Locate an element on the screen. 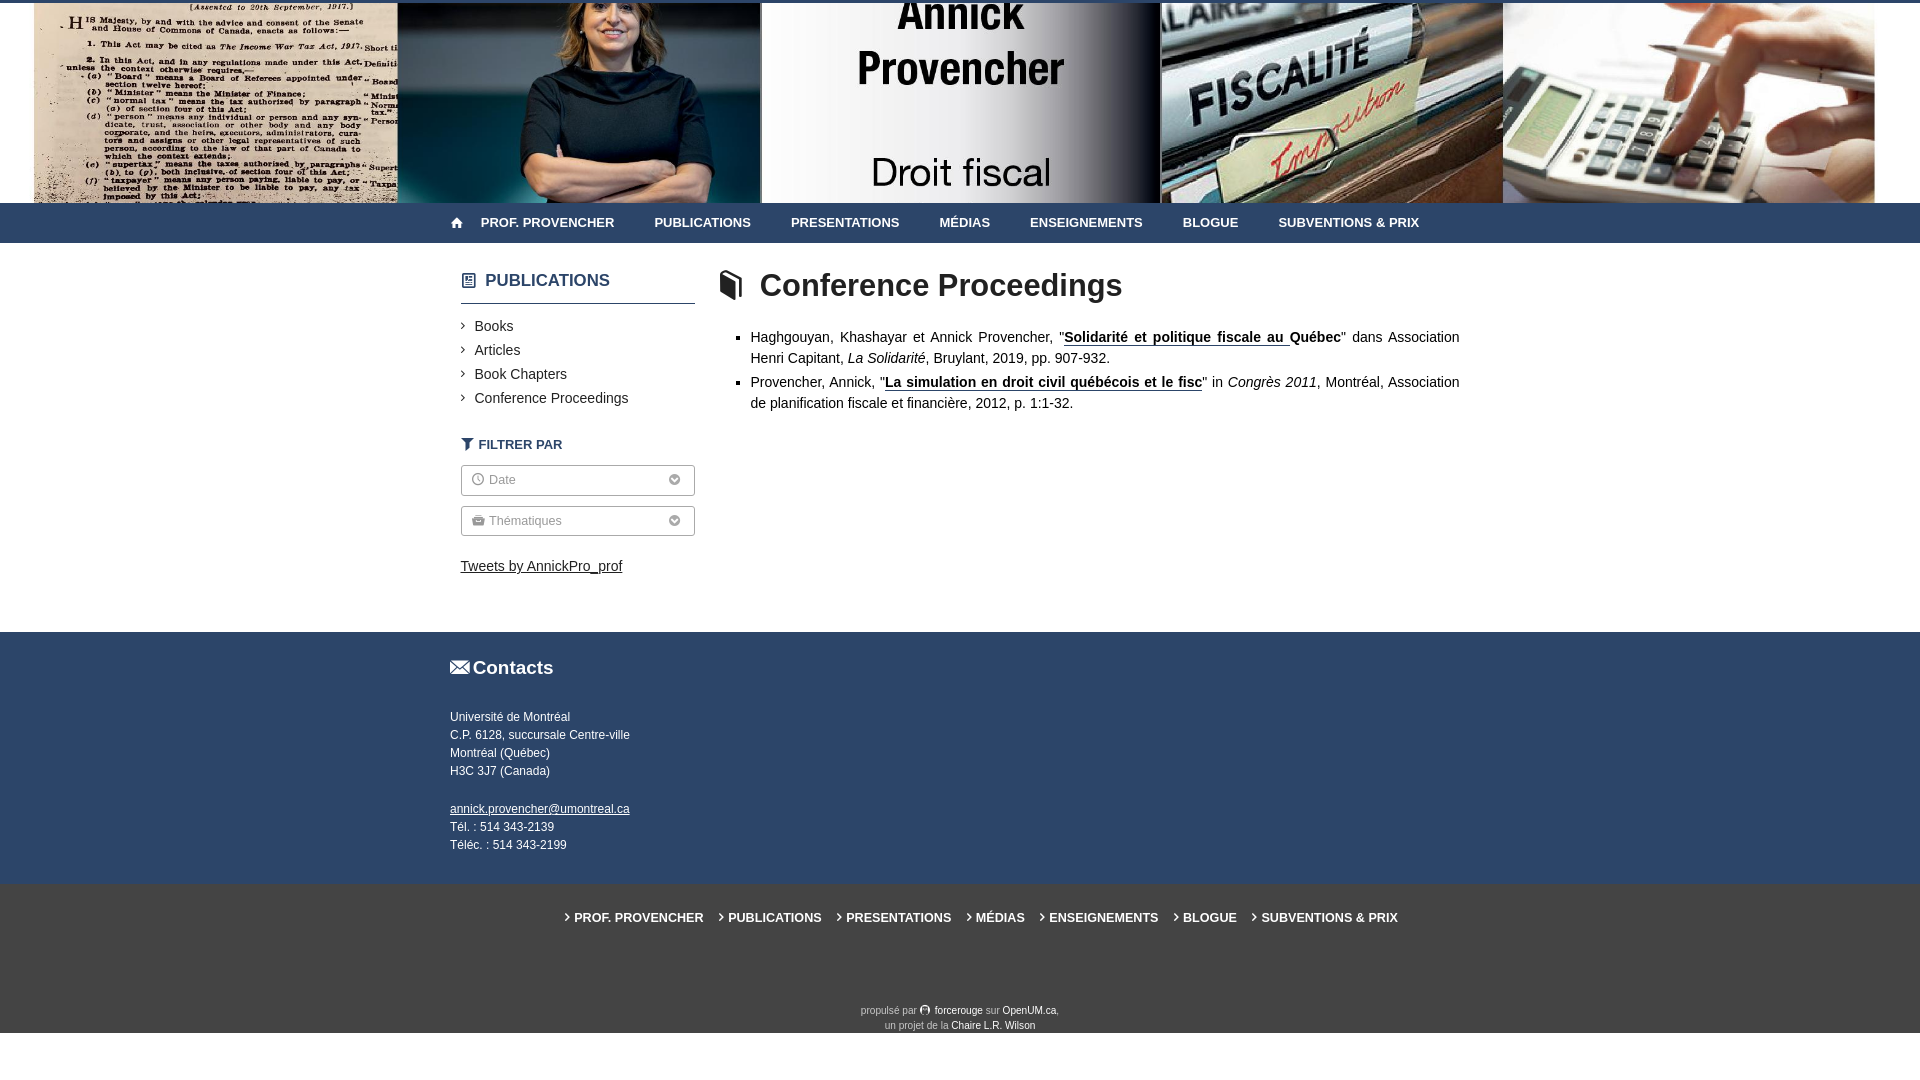 The height and width of the screenshot is (1080, 1920). annick.provencher@umontreal.ca is located at coordinates (540, 809).